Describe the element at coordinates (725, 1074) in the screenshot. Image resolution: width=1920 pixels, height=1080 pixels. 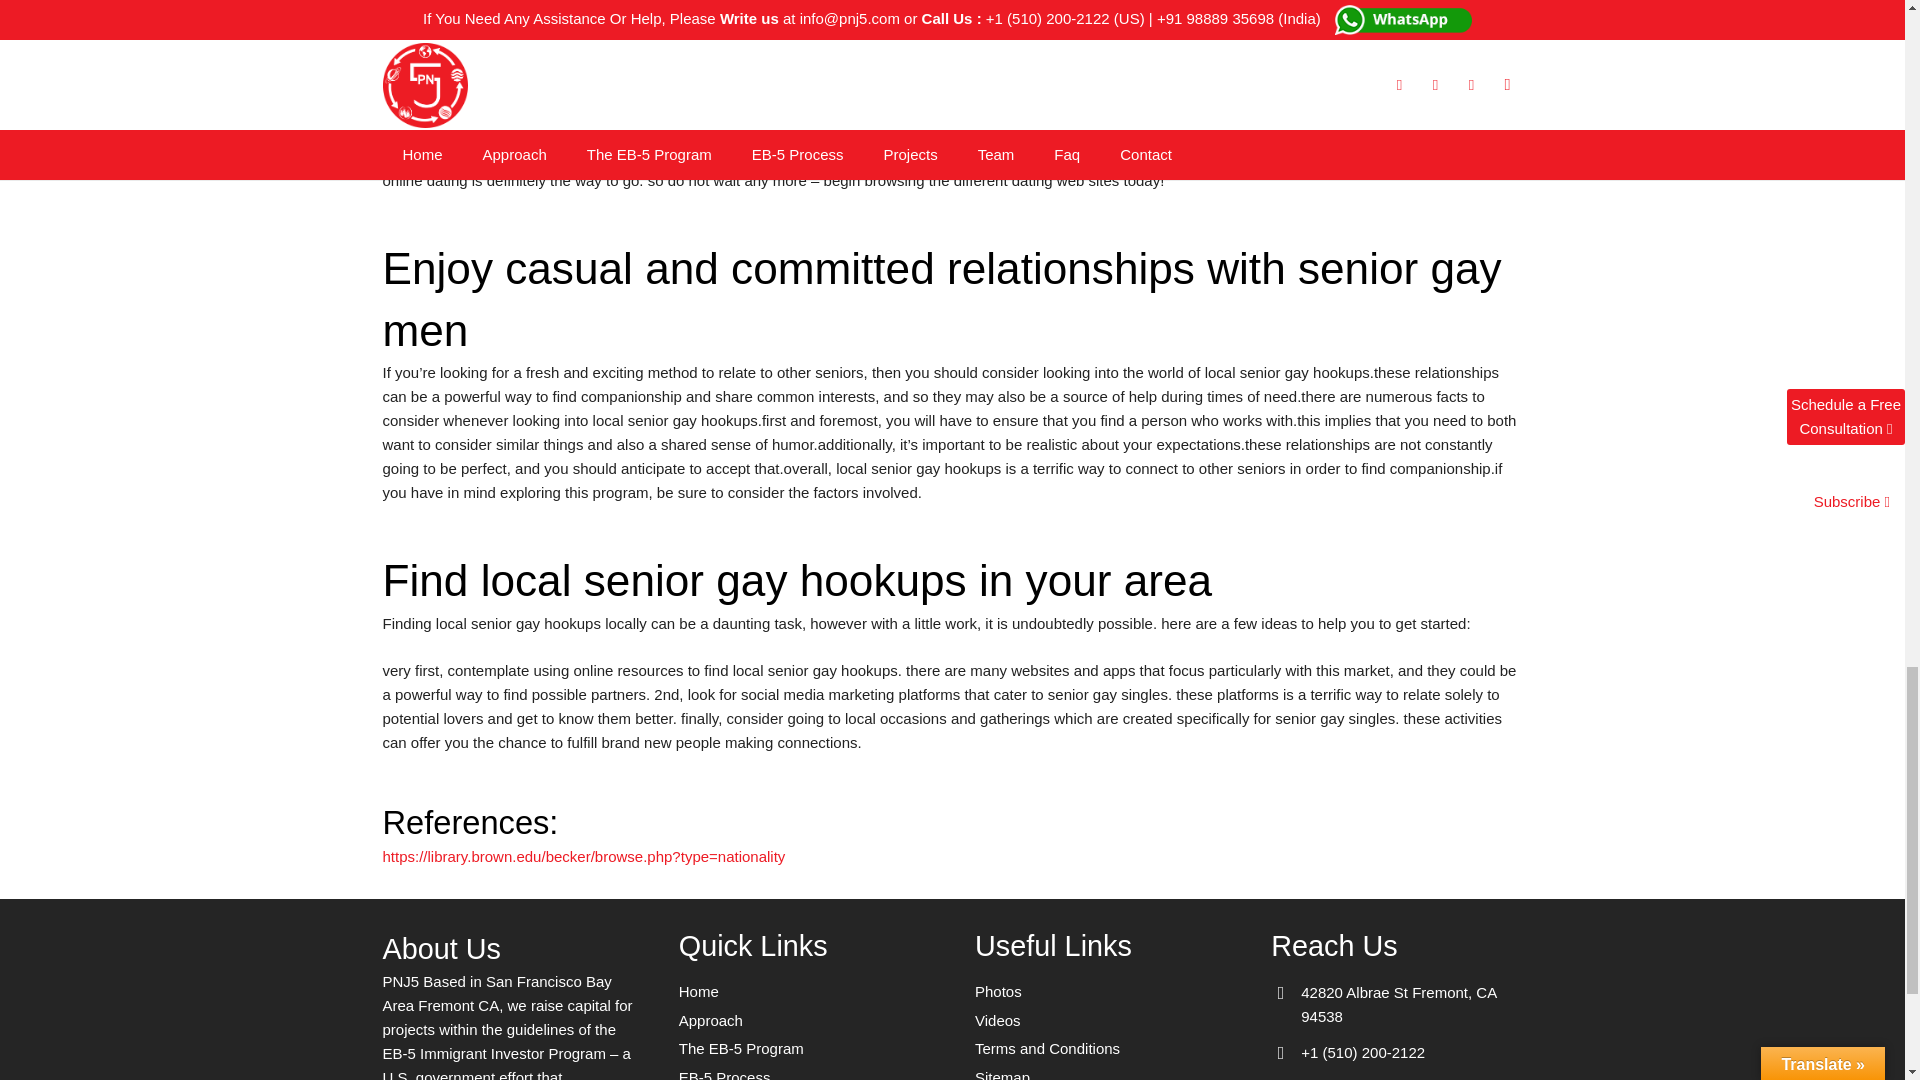
I see `EB-5 Process` at that location.